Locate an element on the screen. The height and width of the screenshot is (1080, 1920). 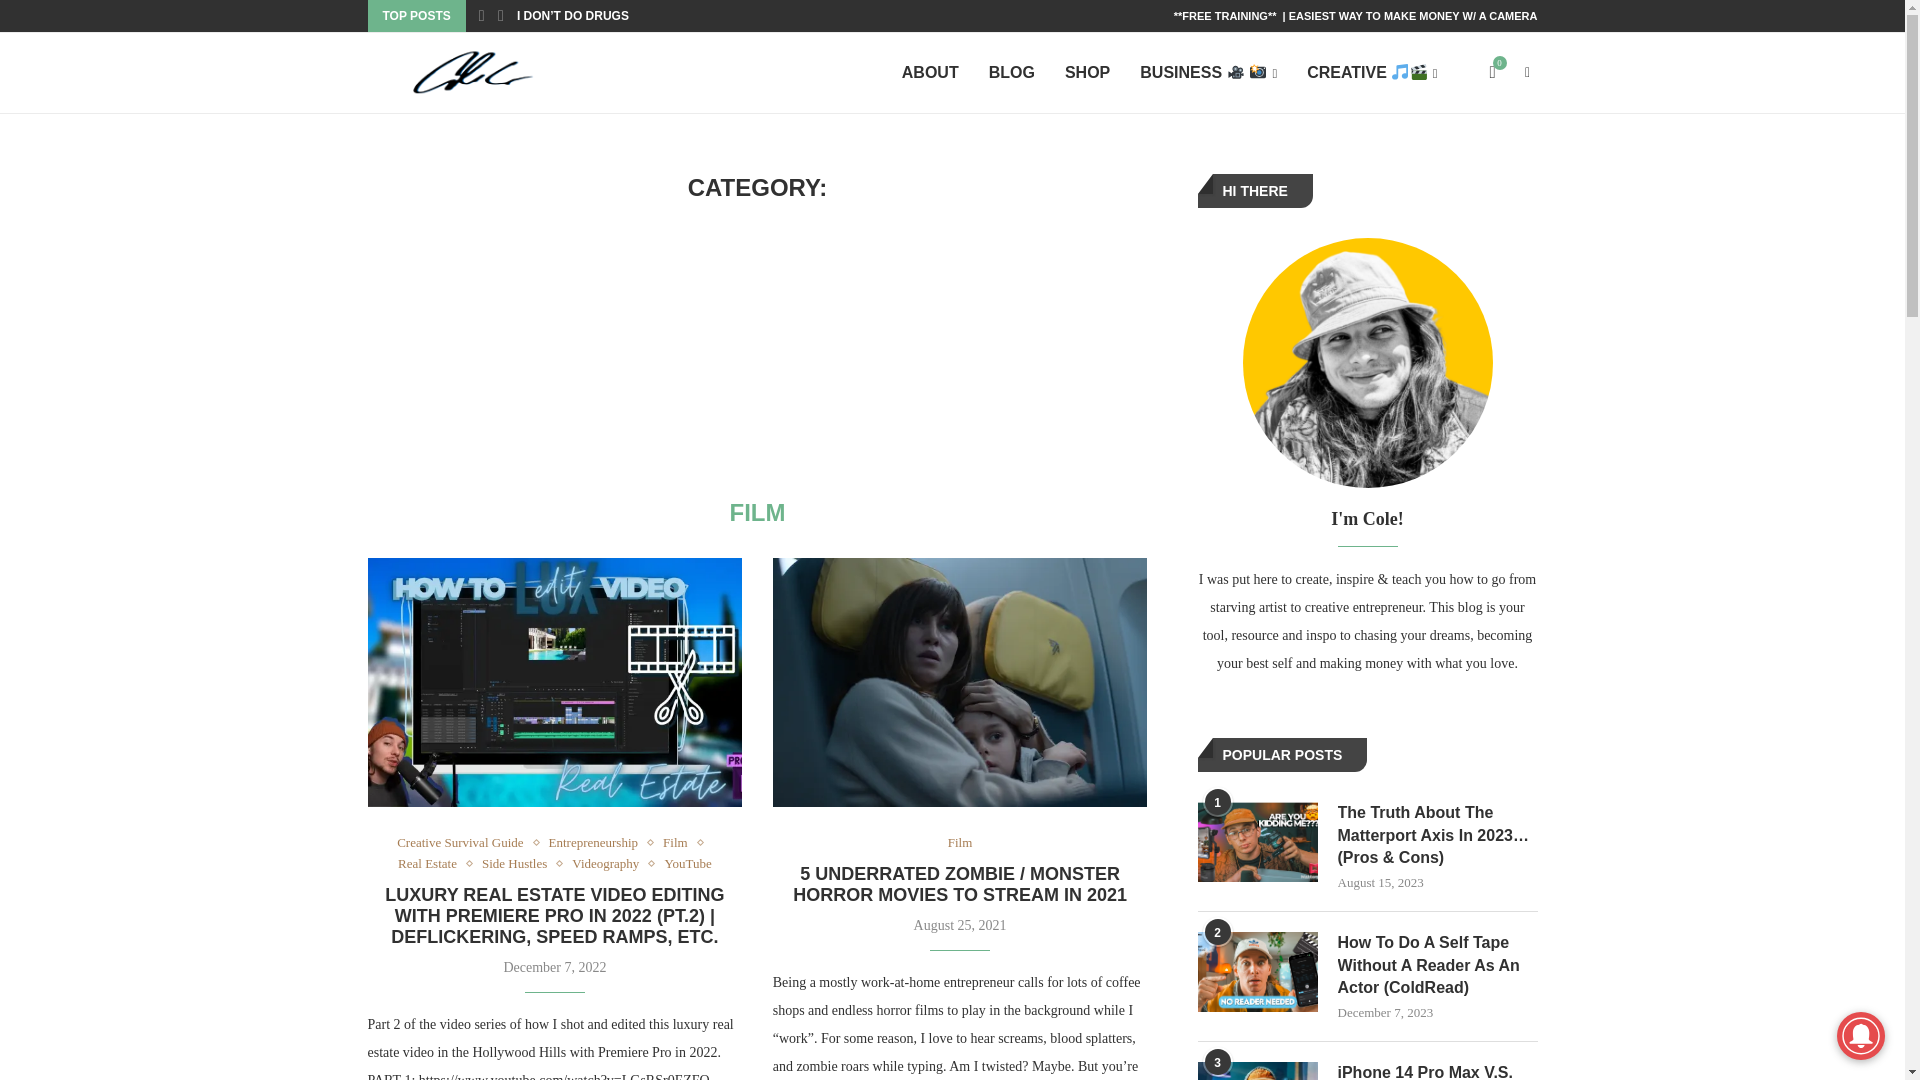
CREATIVE is located at coordinates (1372, 74).